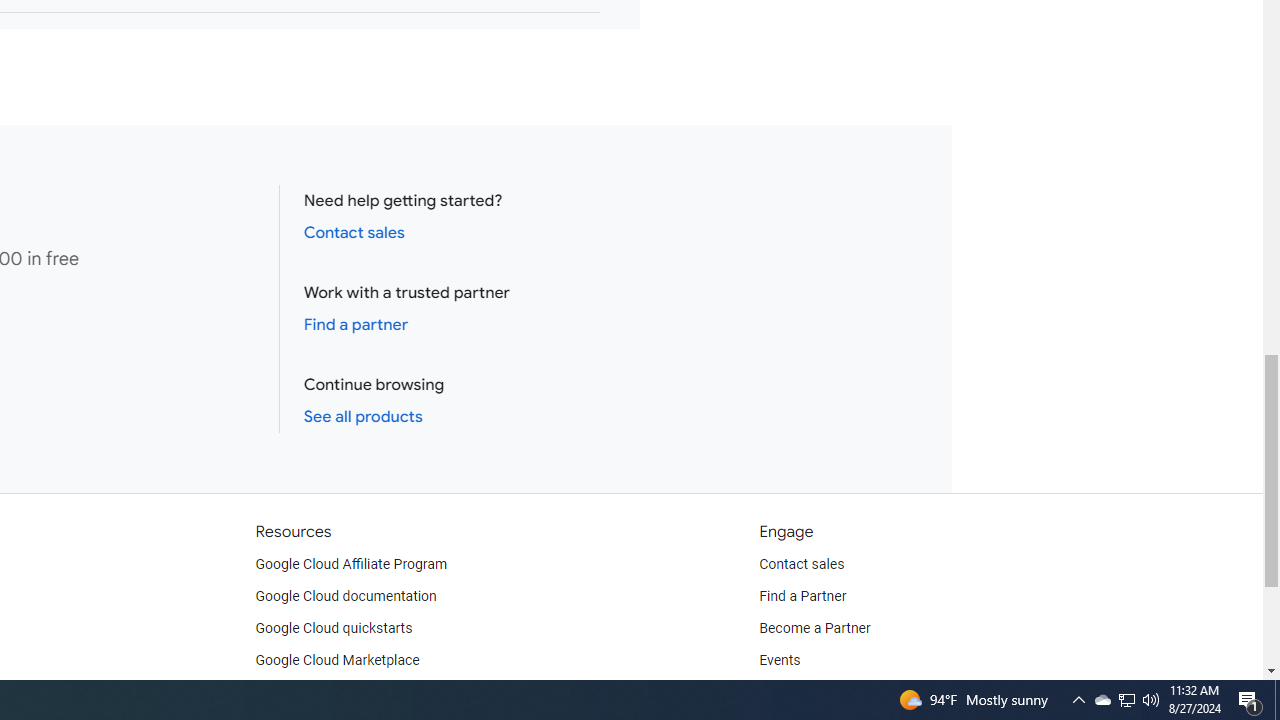  Describe the element at coordinates (346, 692) in the screenshot. I see `Learn about cloud computing` at that location.